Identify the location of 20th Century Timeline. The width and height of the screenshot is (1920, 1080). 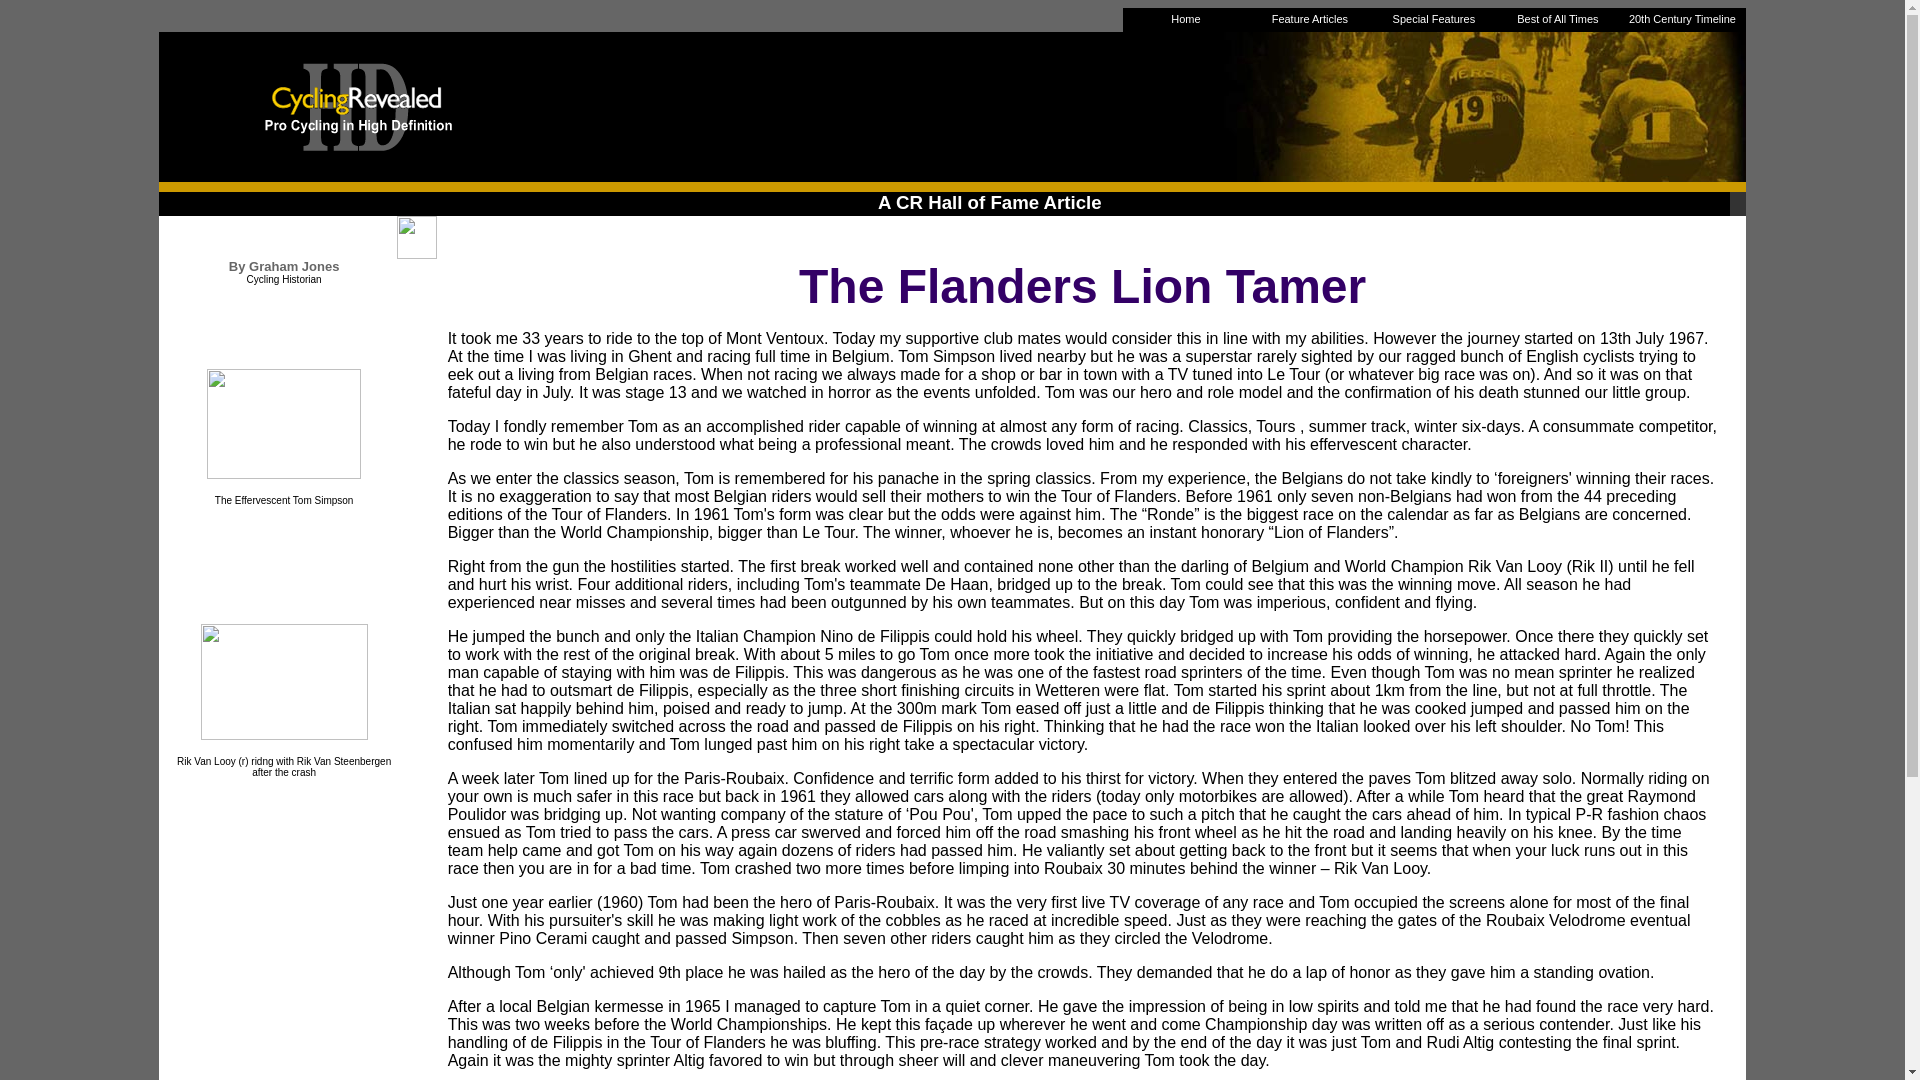
(1682, 18).